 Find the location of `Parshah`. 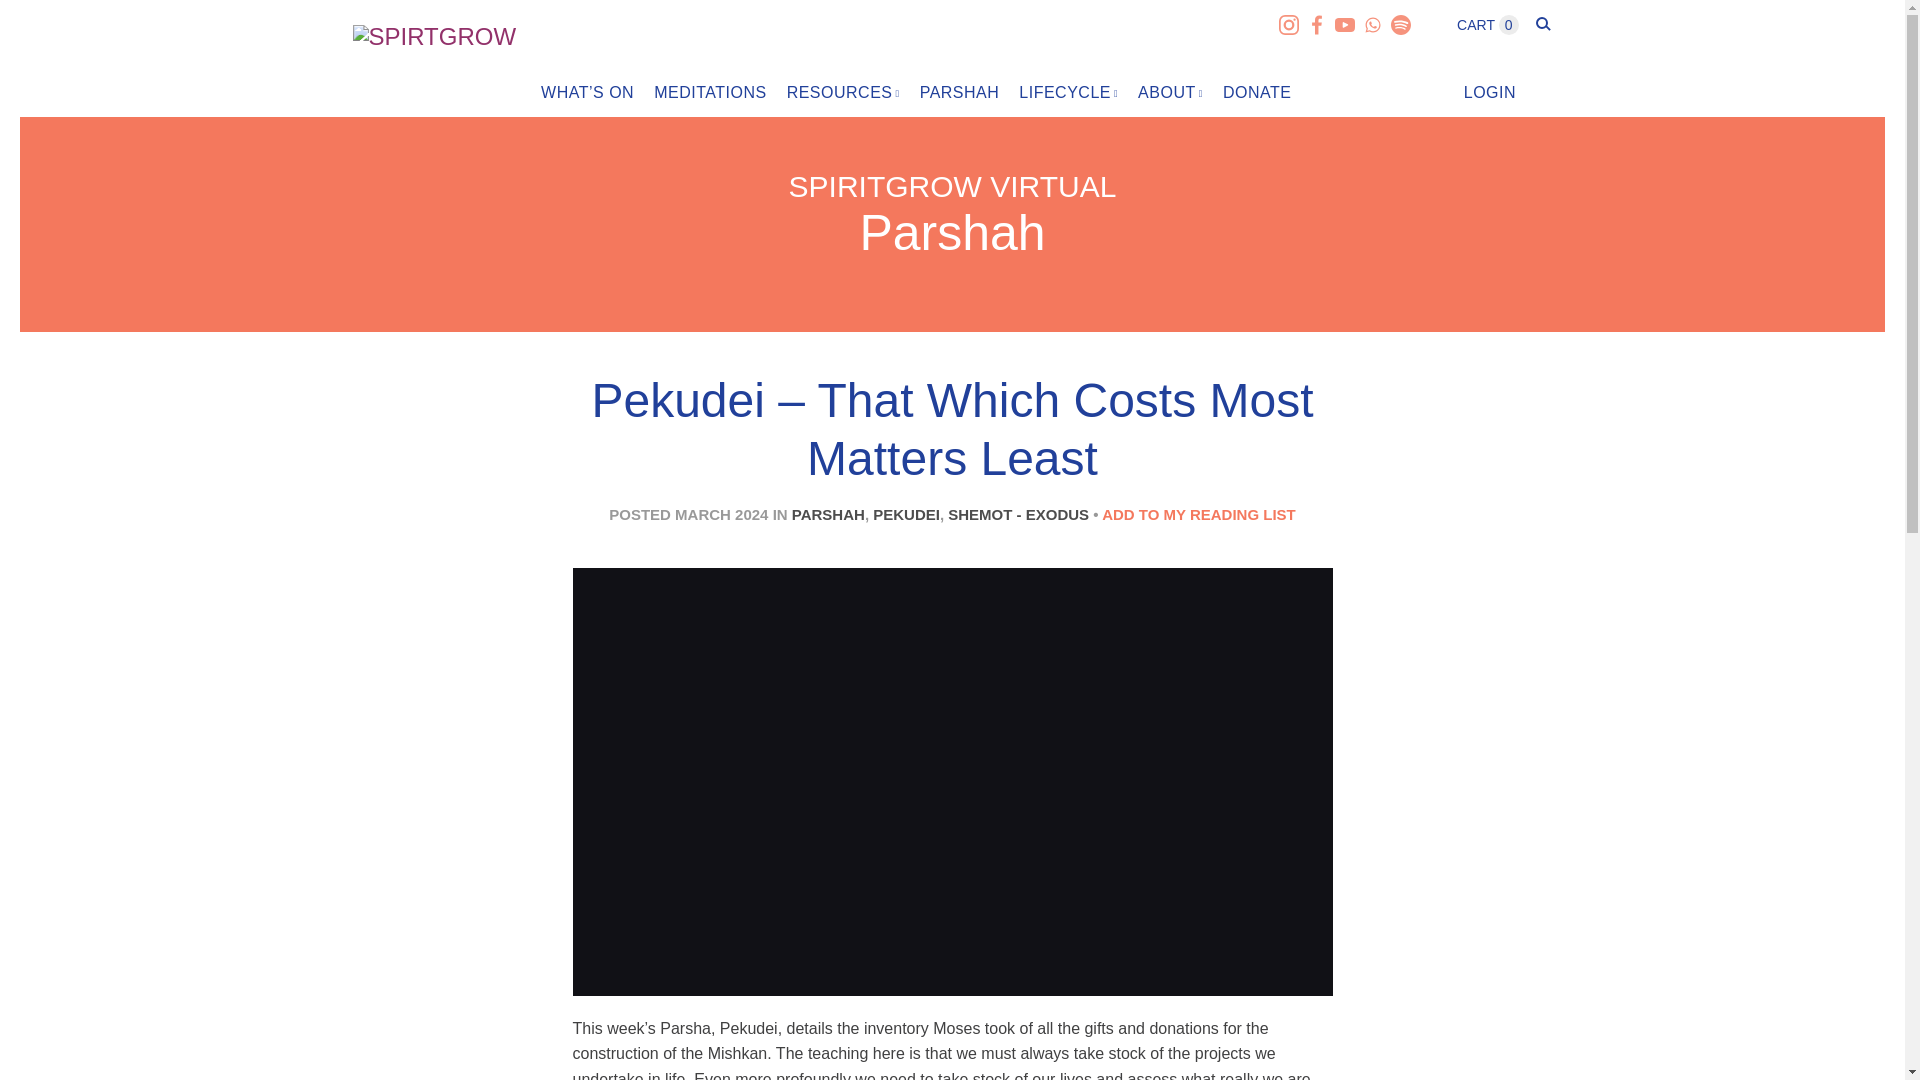

Parshah is located at coordinates (951, 233).